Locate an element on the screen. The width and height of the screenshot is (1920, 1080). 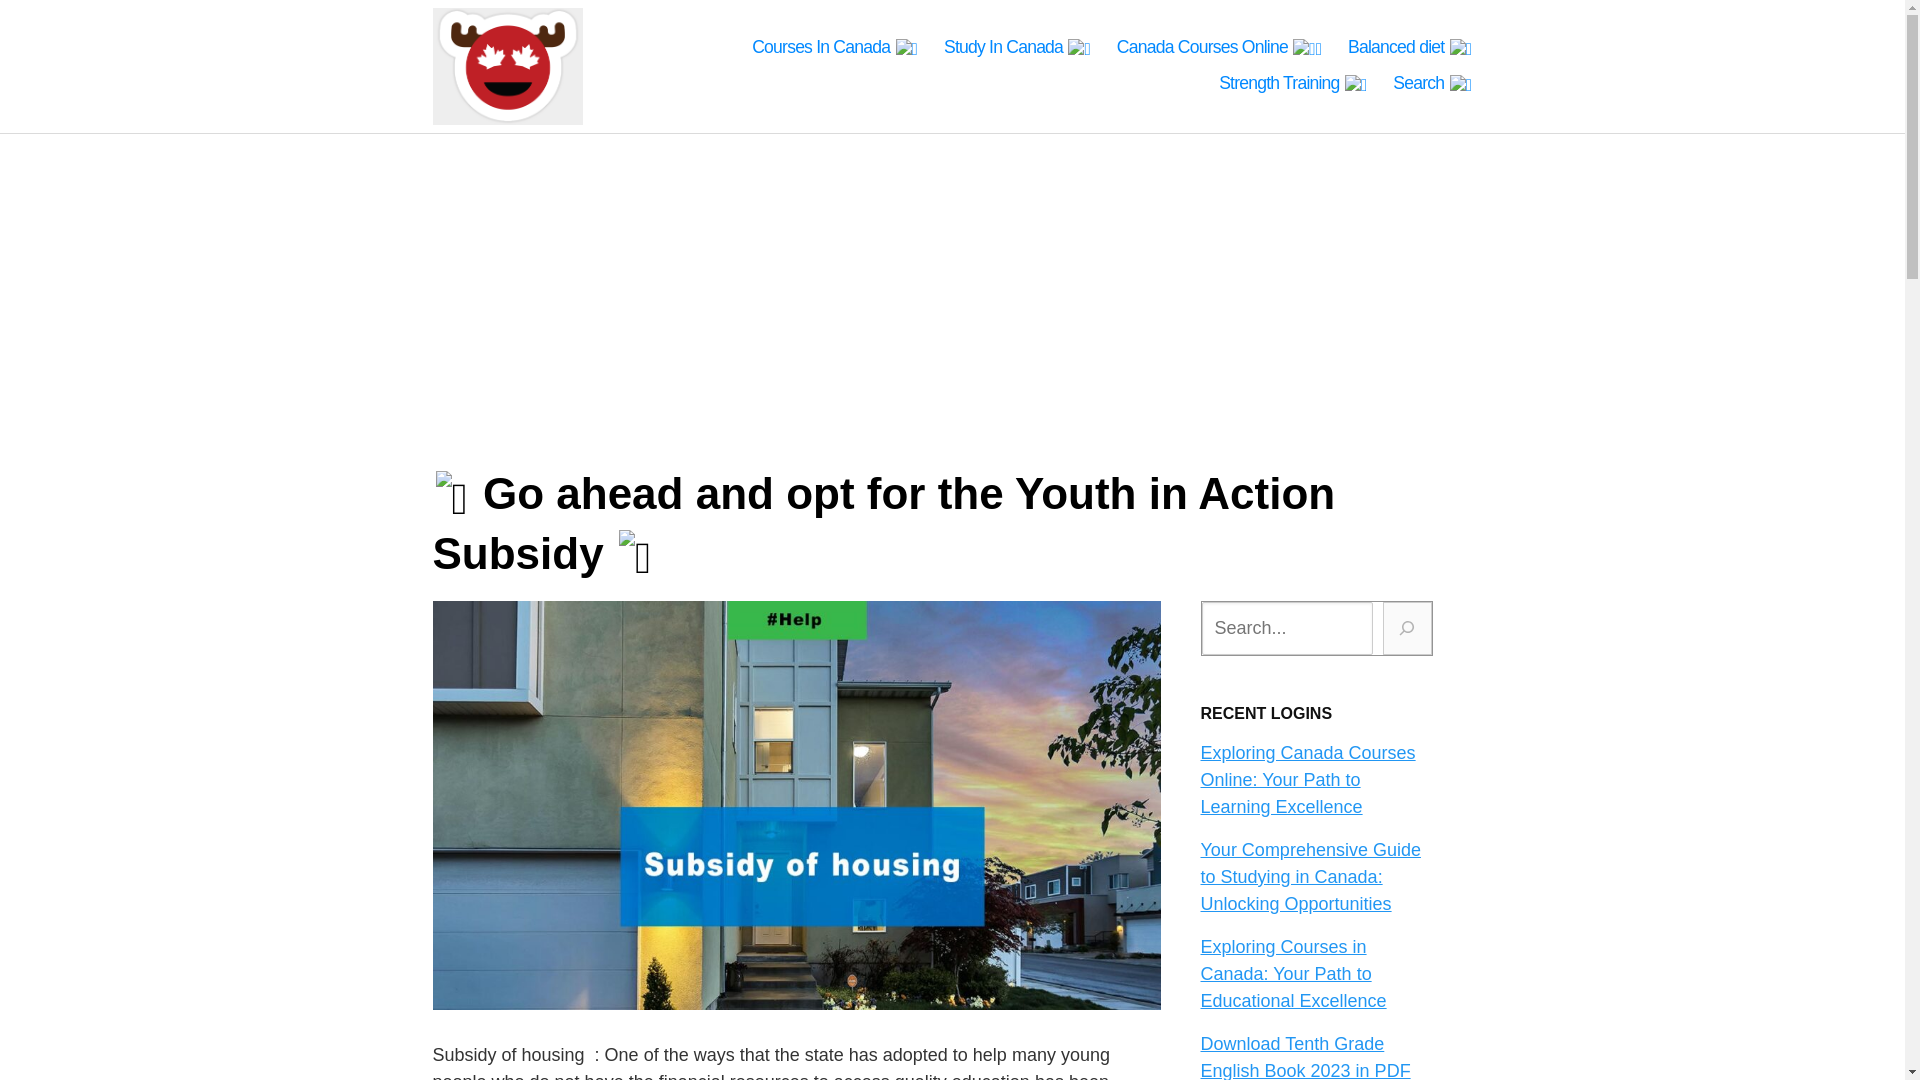
Strength Training is located at coordinates (1293, 84).